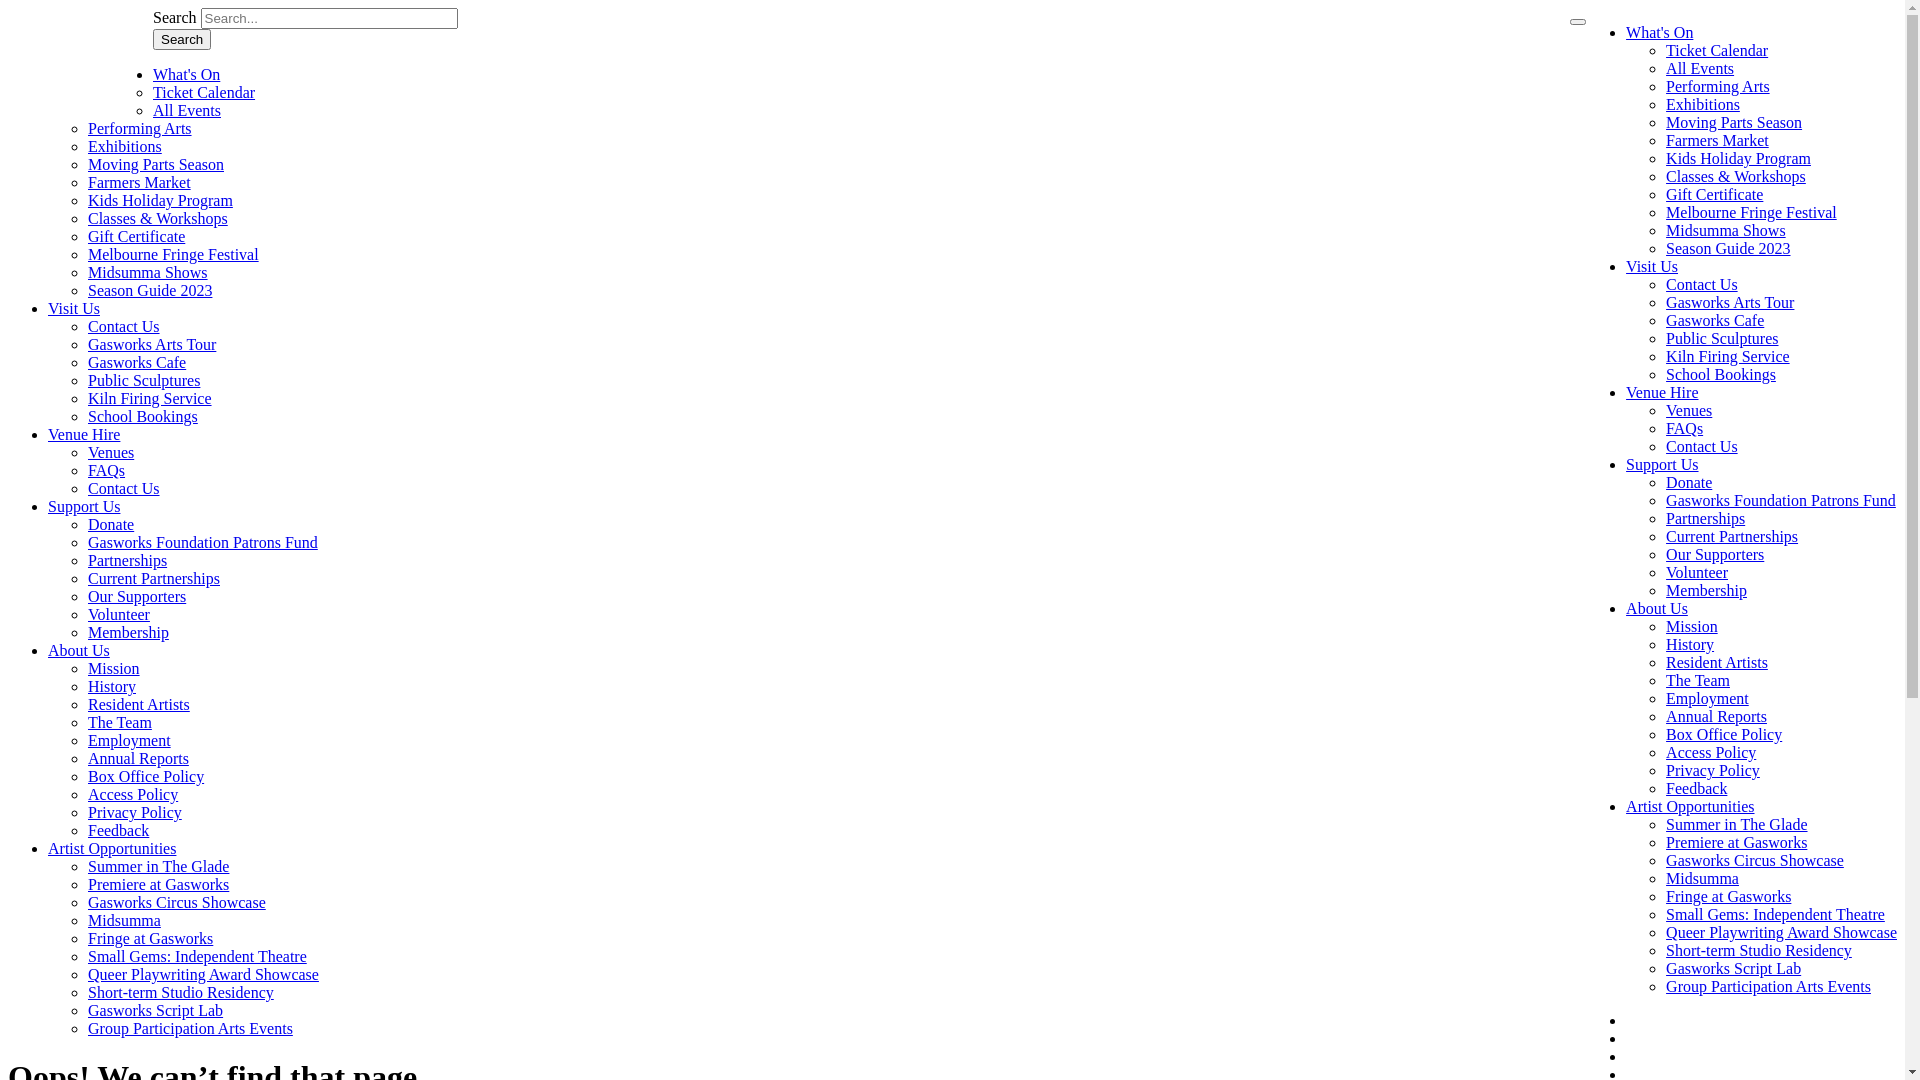 This screenshot has height=1080, width=1920. What do you see at coordinates (136, 236) in the screenshot?
I see `Gift Certificate` at bounding box center [136, 236].